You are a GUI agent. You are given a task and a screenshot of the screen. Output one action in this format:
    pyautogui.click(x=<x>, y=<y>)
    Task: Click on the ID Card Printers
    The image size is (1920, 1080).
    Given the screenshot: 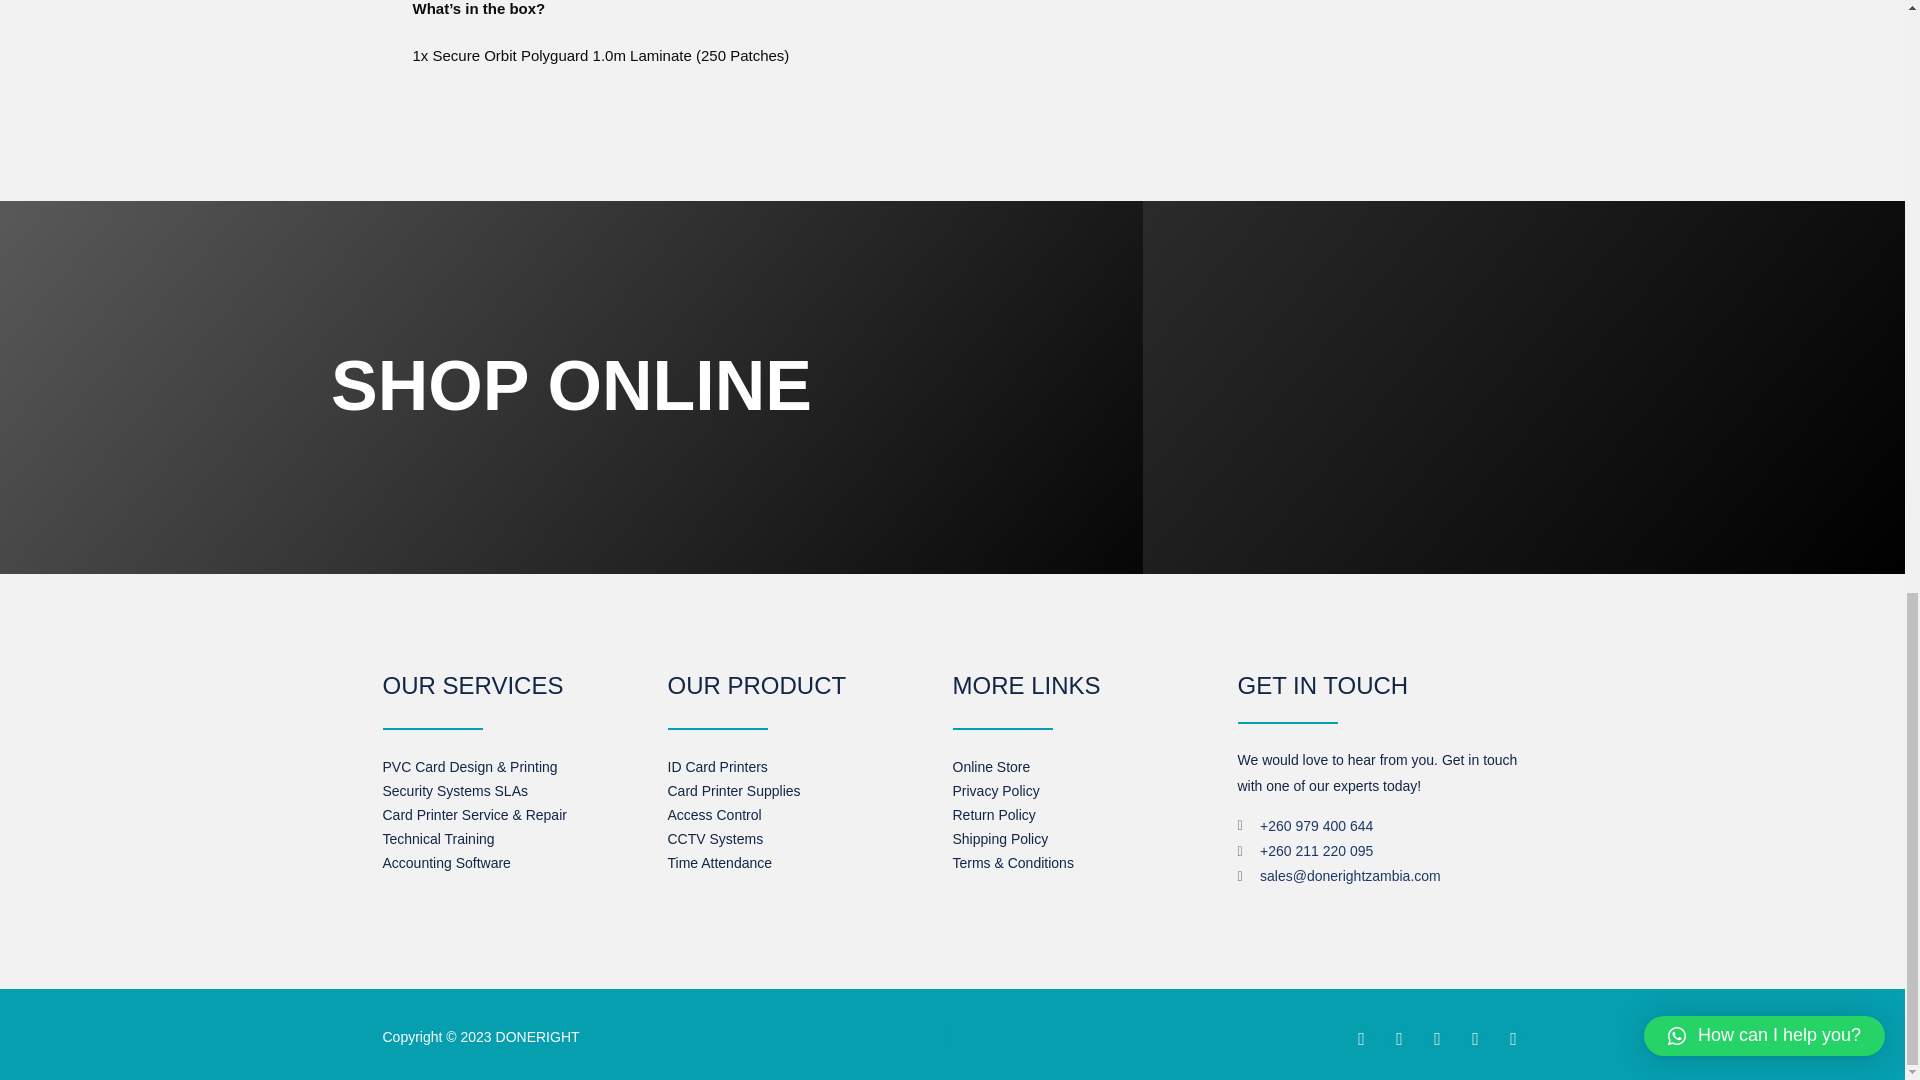 What is the action you would take?
    pyautogui.click(x=718, y=767)
    